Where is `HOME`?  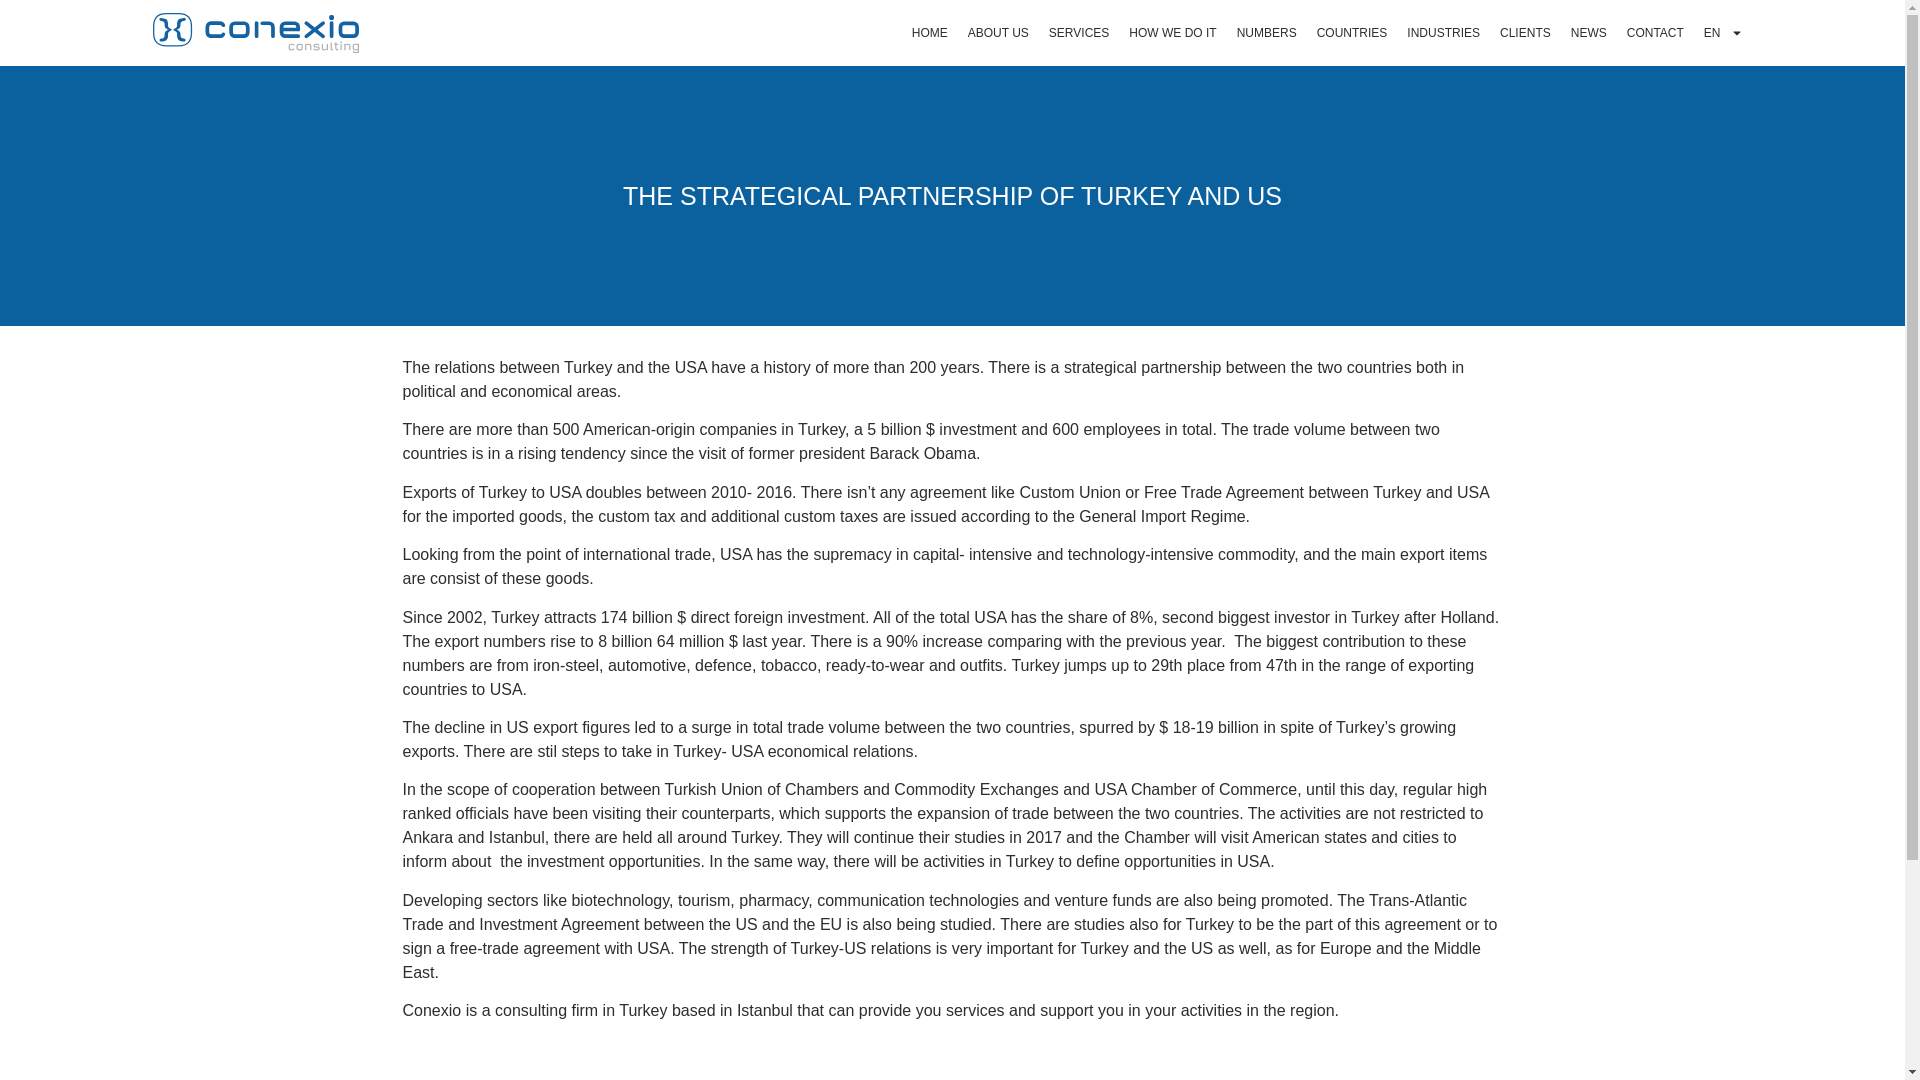
HOME is located at coordinates (930, 32).